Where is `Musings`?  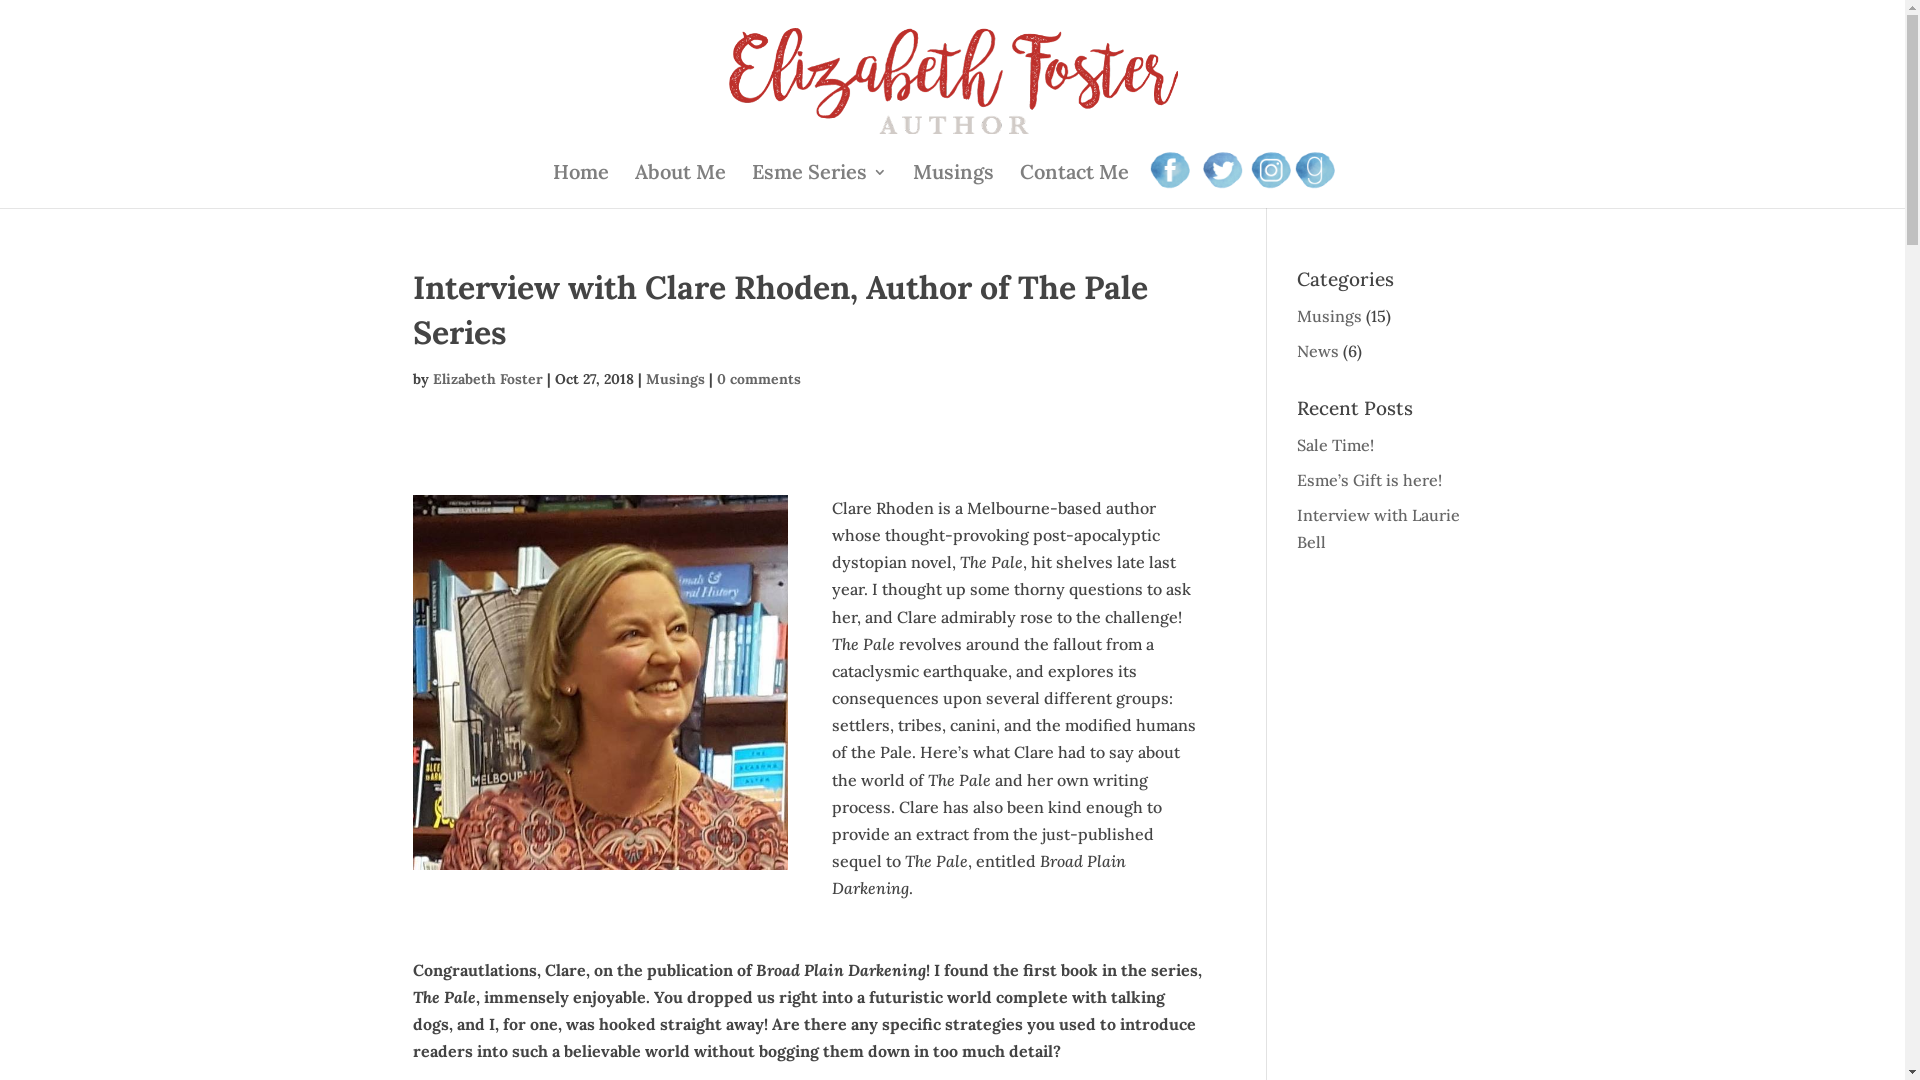
Musings is located at coordinates (954, 186).